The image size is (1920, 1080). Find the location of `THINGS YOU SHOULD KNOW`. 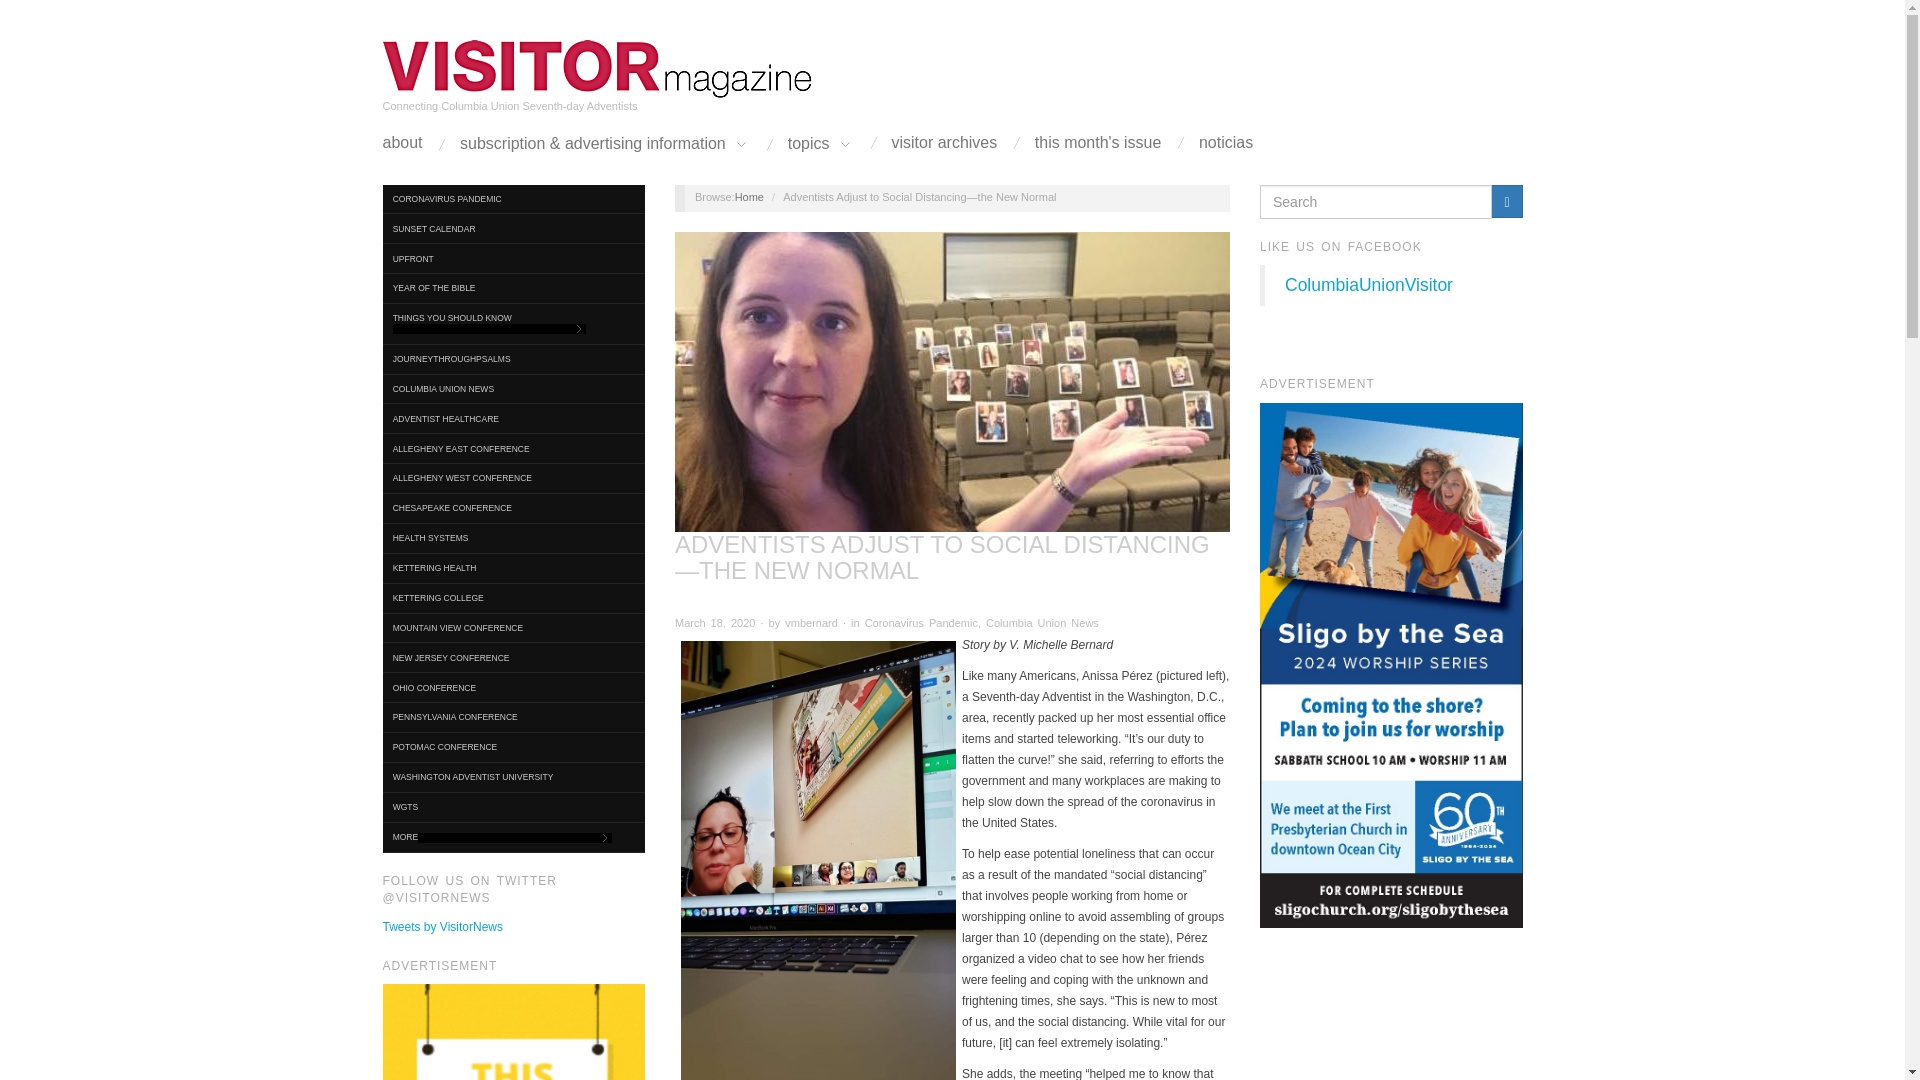

THINGS YOU SHOULD KNOW is located at coordinates (514, 324).